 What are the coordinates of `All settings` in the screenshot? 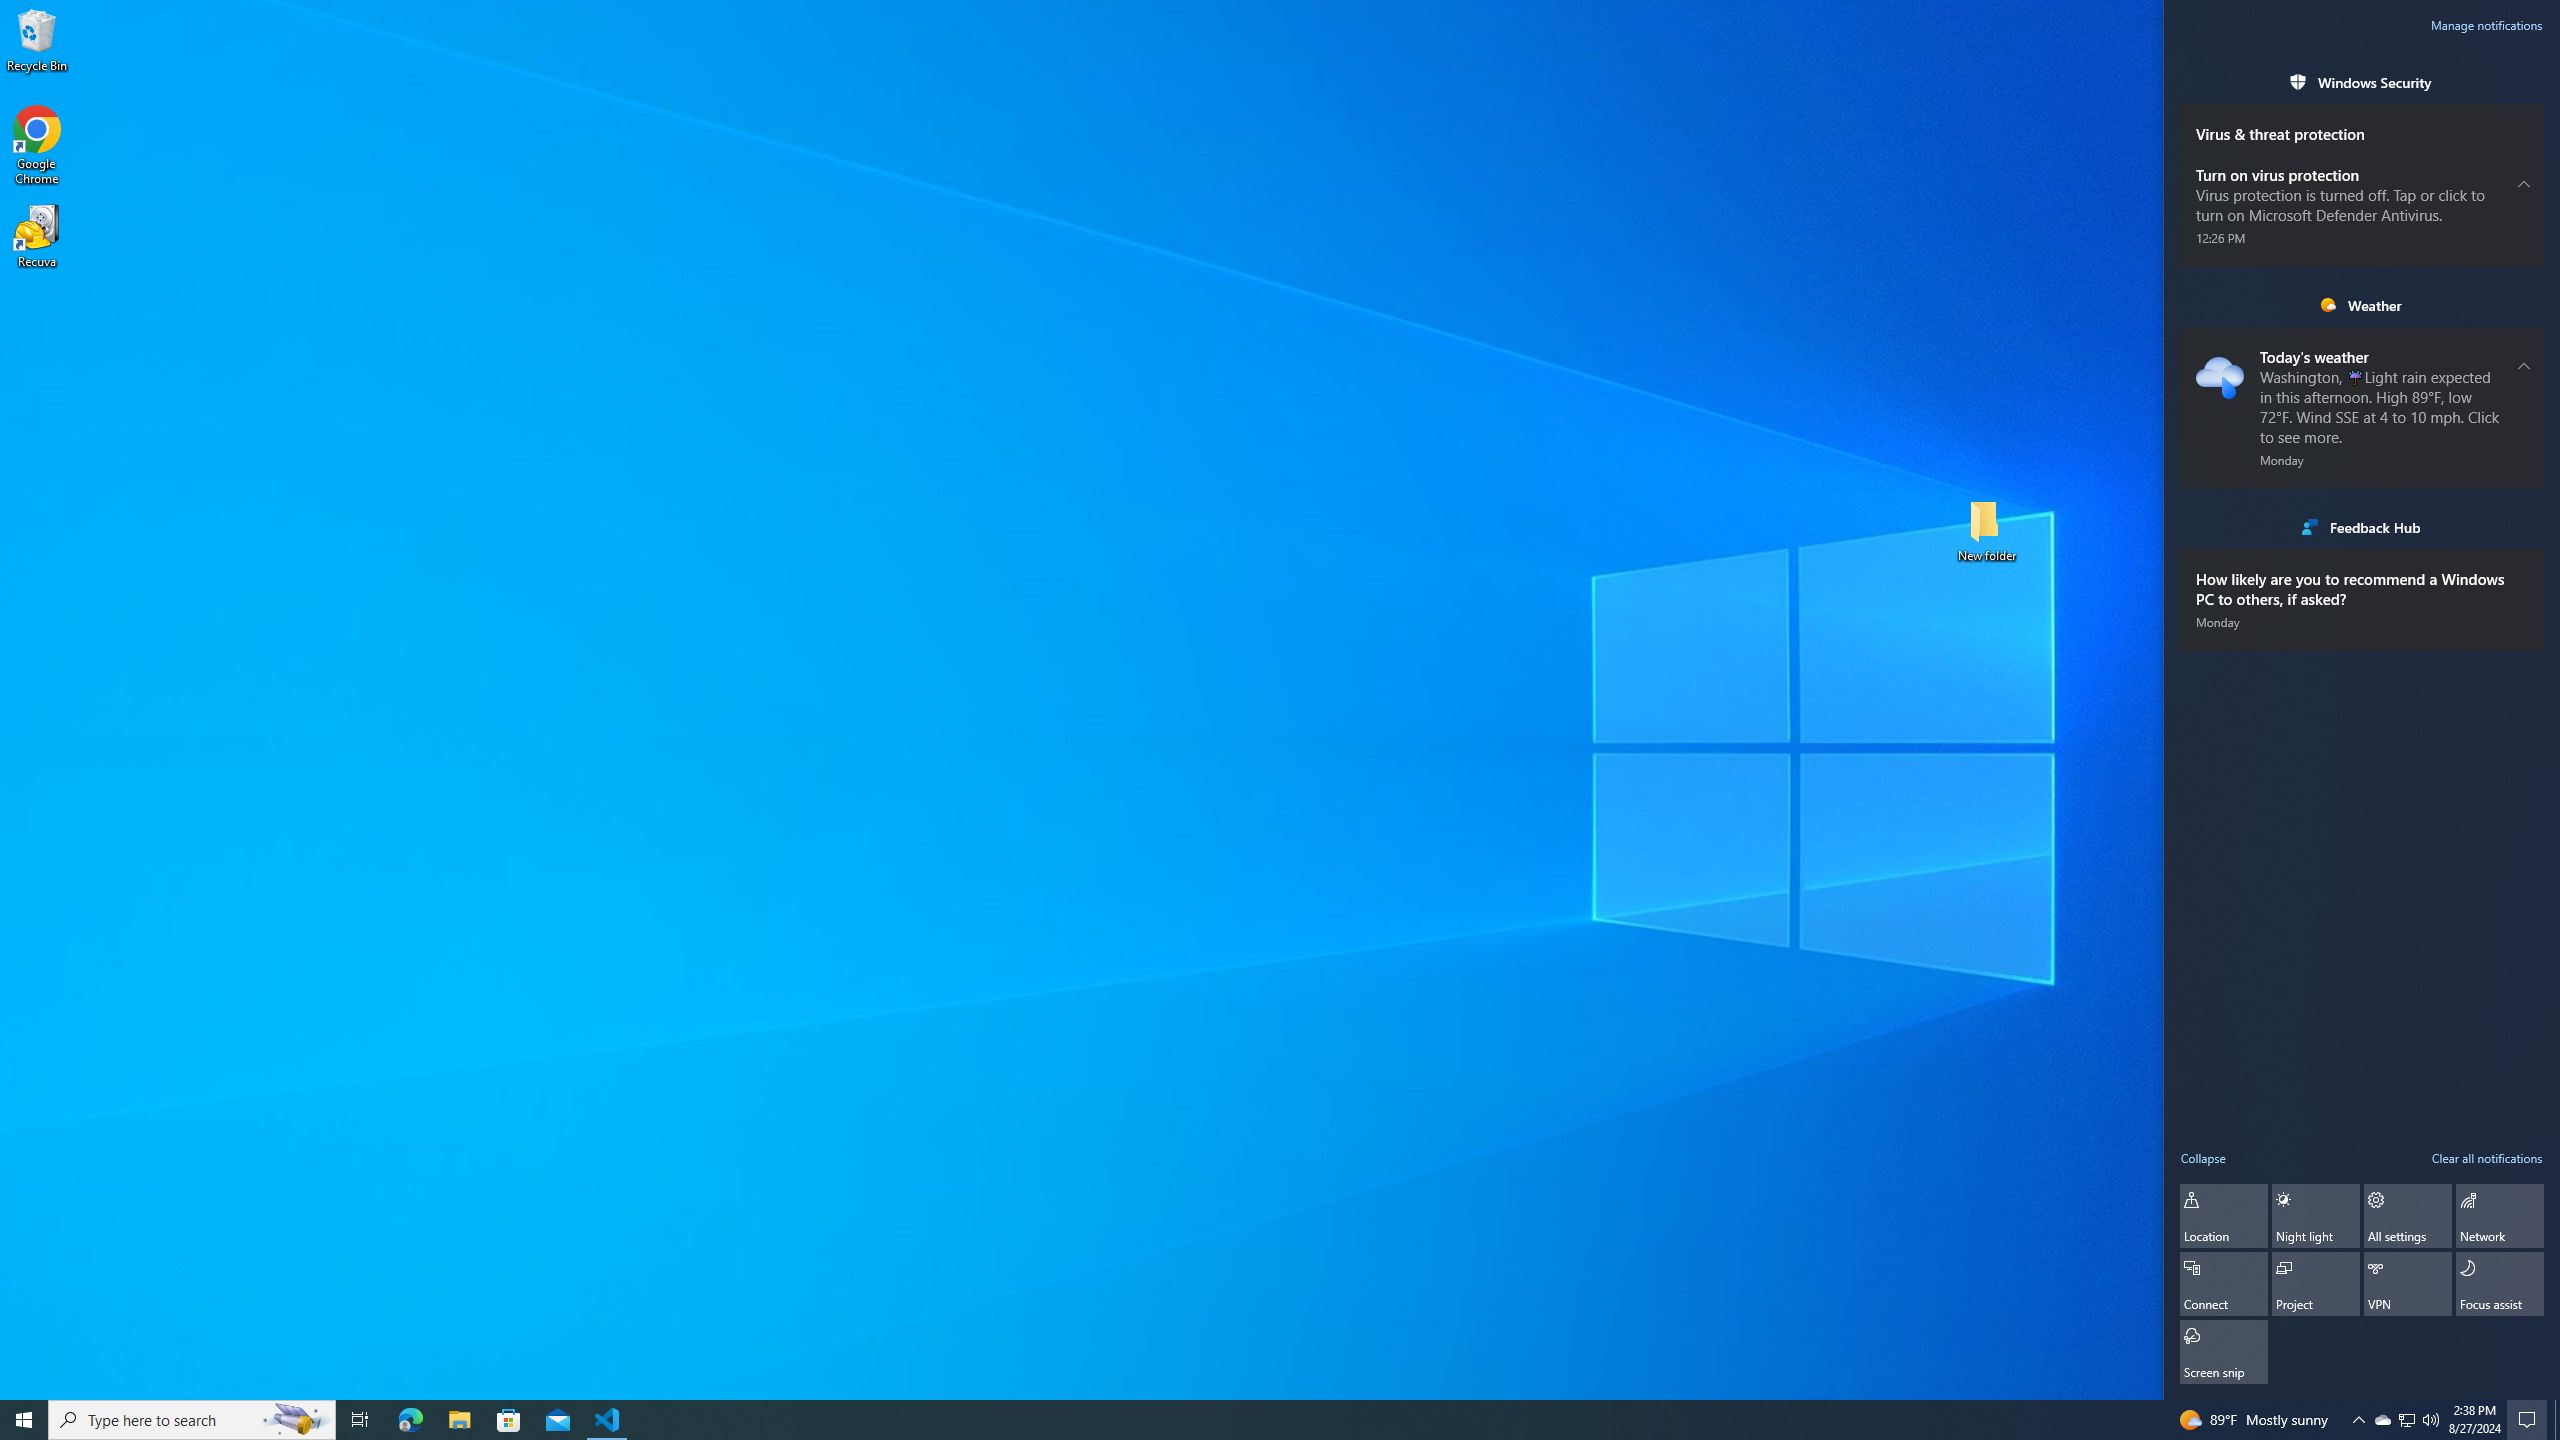 It's located at (1262, 1420).